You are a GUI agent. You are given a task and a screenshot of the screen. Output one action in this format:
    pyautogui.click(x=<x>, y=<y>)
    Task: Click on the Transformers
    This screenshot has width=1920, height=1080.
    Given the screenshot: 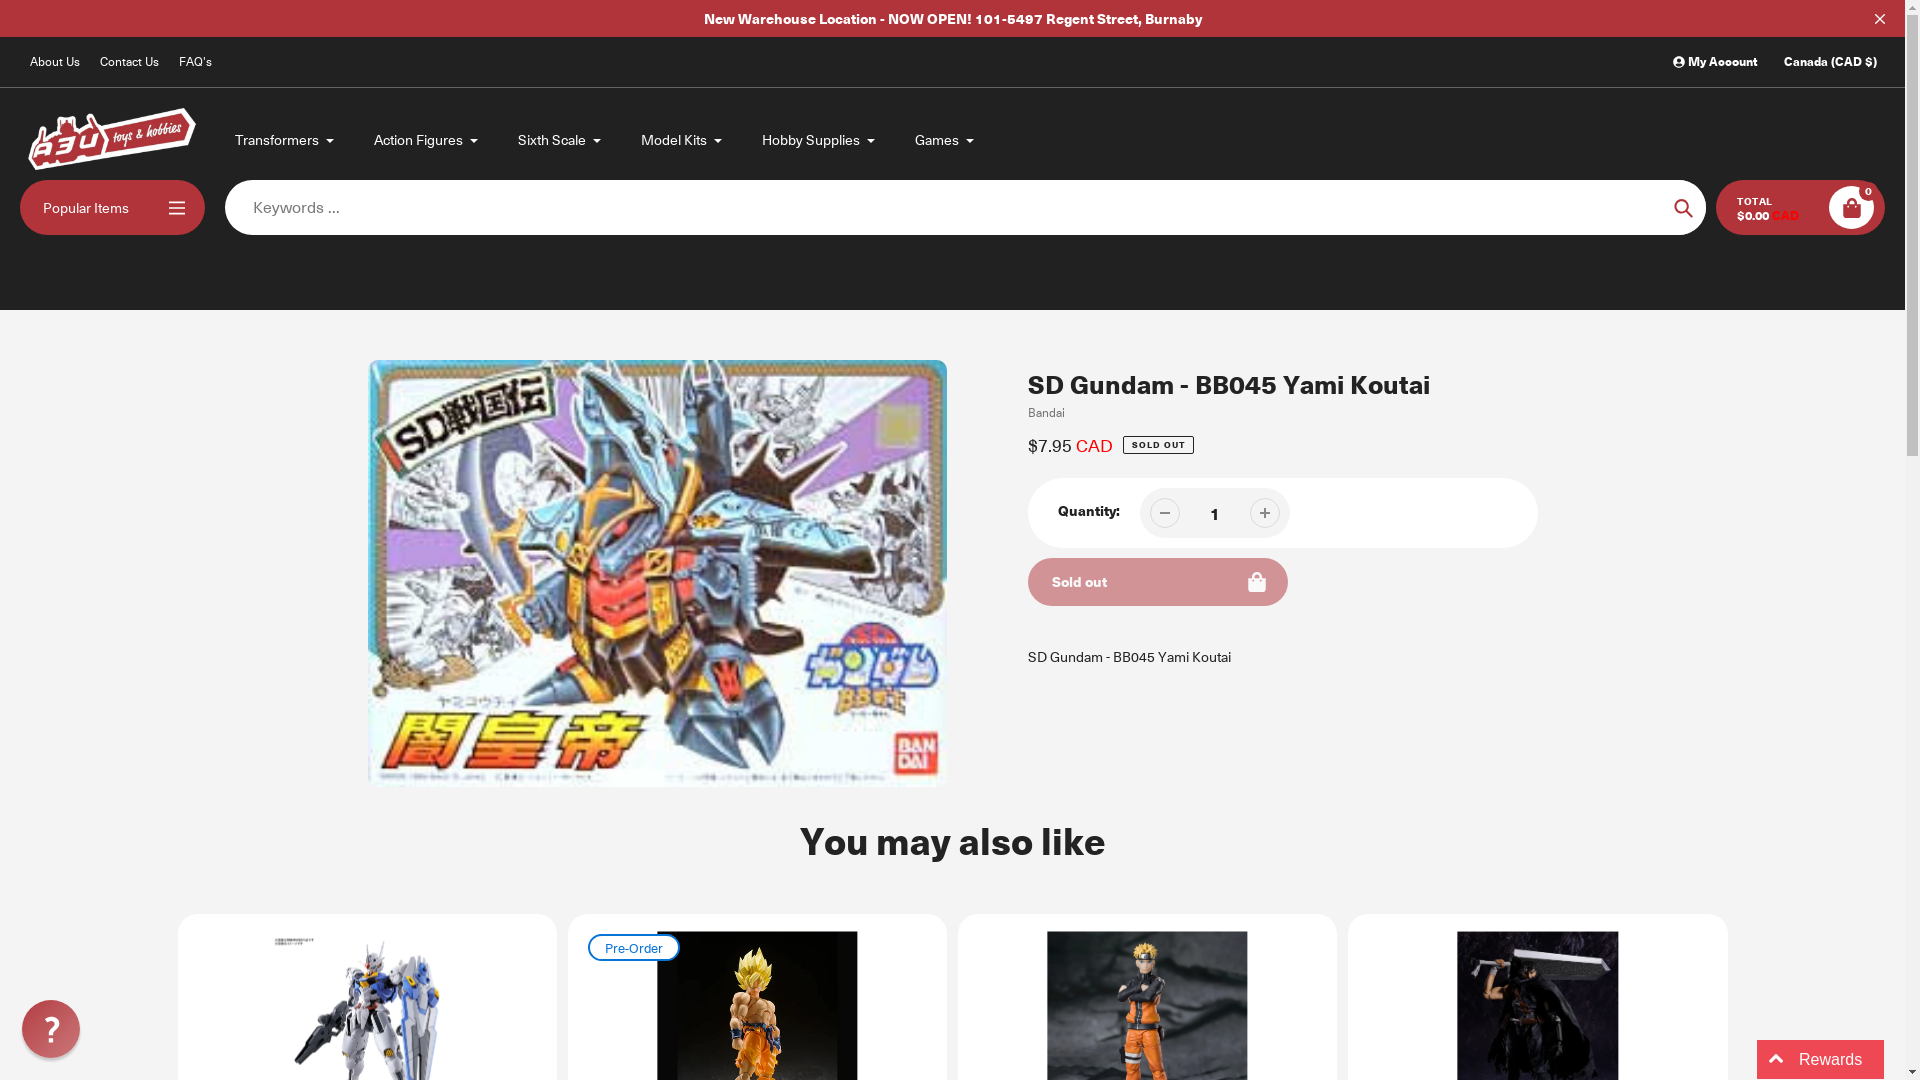 What is the action you would take?
    pyautogui.click(x=286, y=140)
    